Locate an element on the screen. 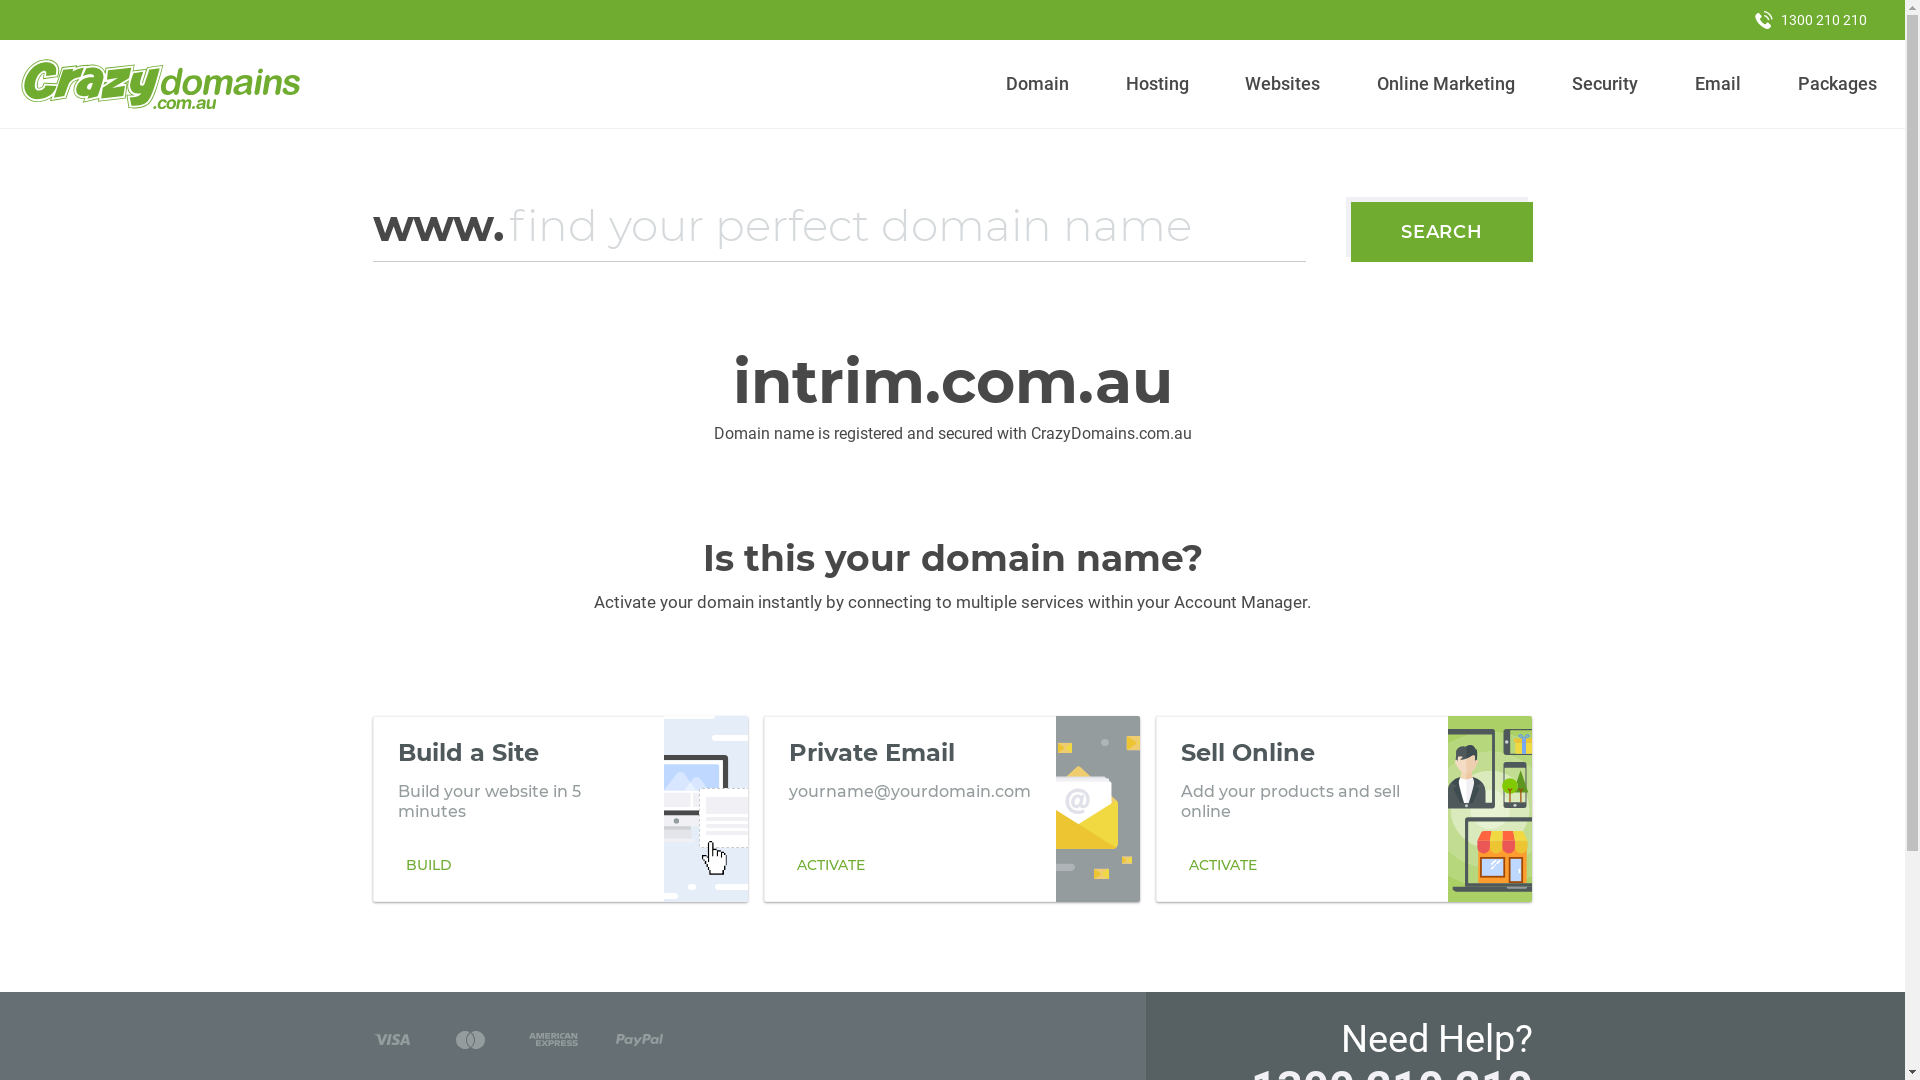 This screenshot has height=1080, width=1920. 1300 210 210 is located at coordinates (1811, 20).